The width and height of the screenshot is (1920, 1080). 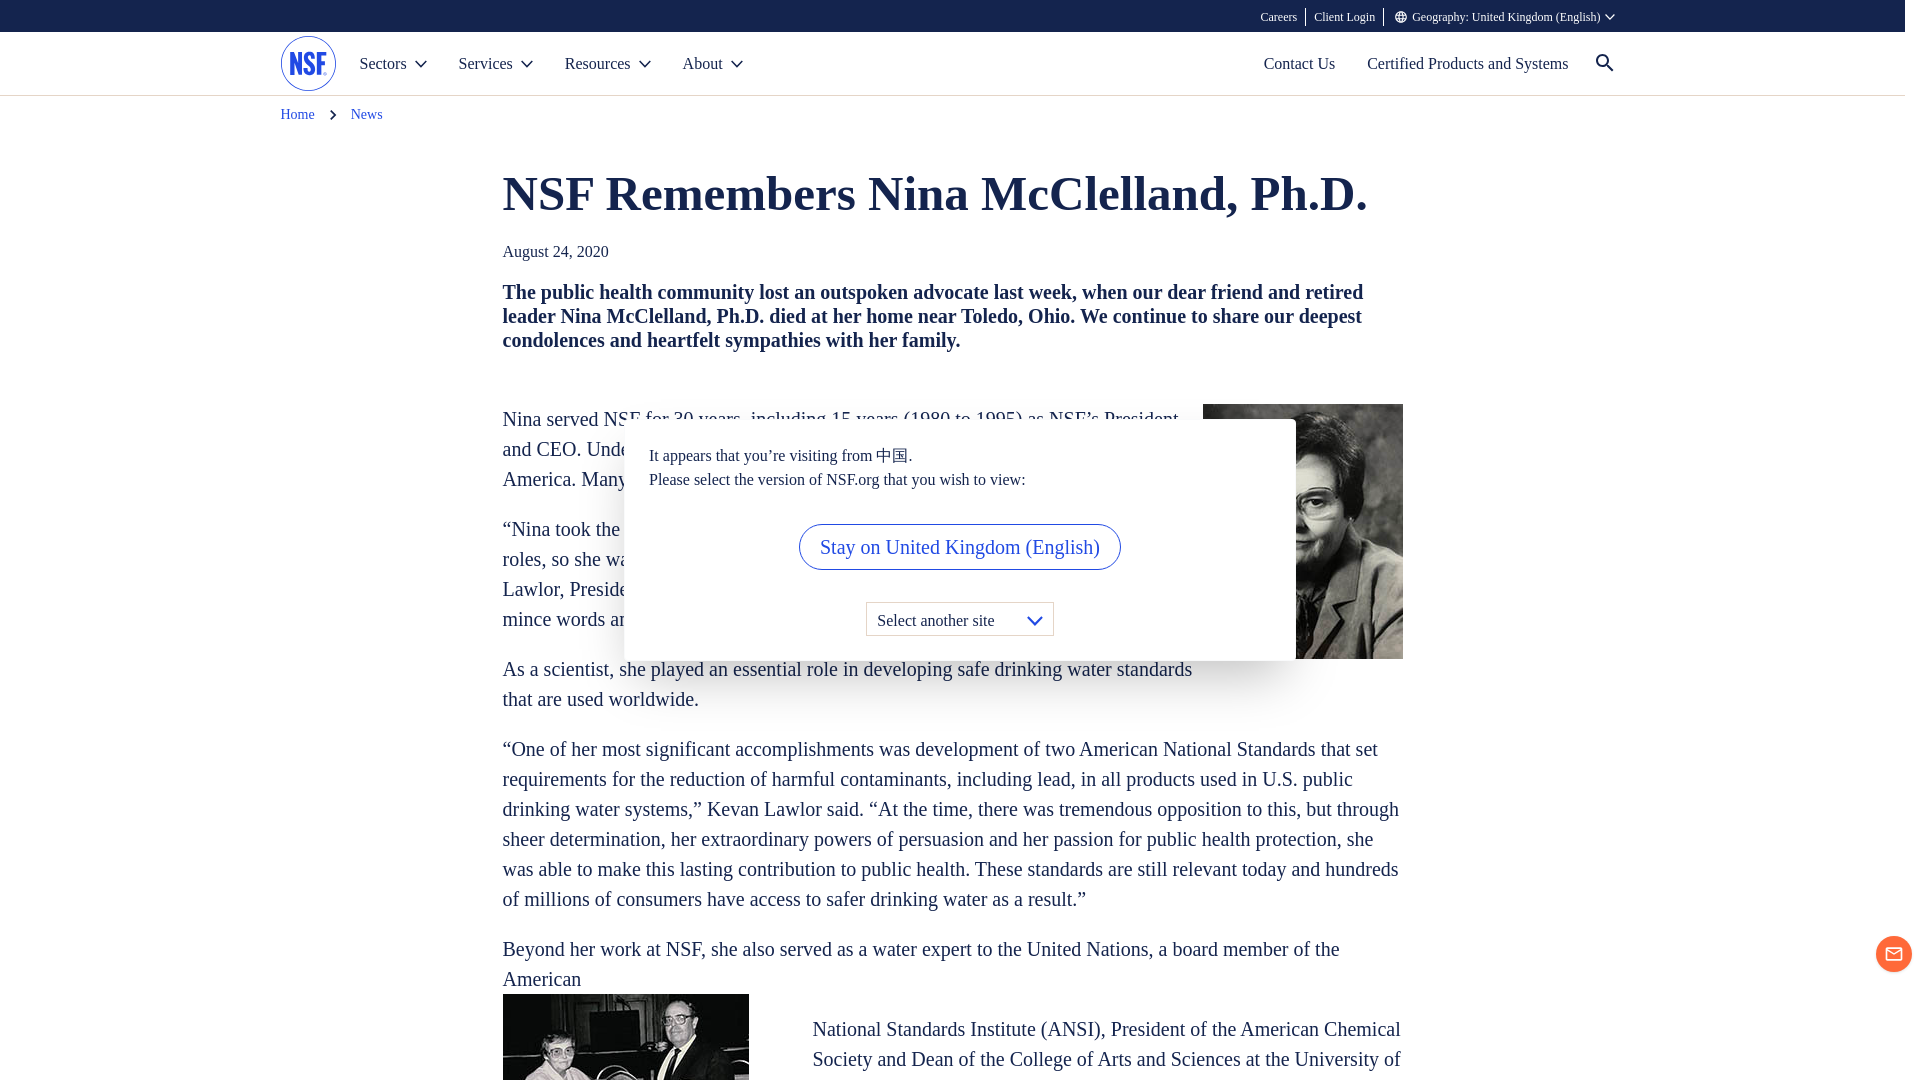 What do you see at coordinates (1280, 16) in the screenshot?
I see `Careers` at bounding box center [1280, 16].